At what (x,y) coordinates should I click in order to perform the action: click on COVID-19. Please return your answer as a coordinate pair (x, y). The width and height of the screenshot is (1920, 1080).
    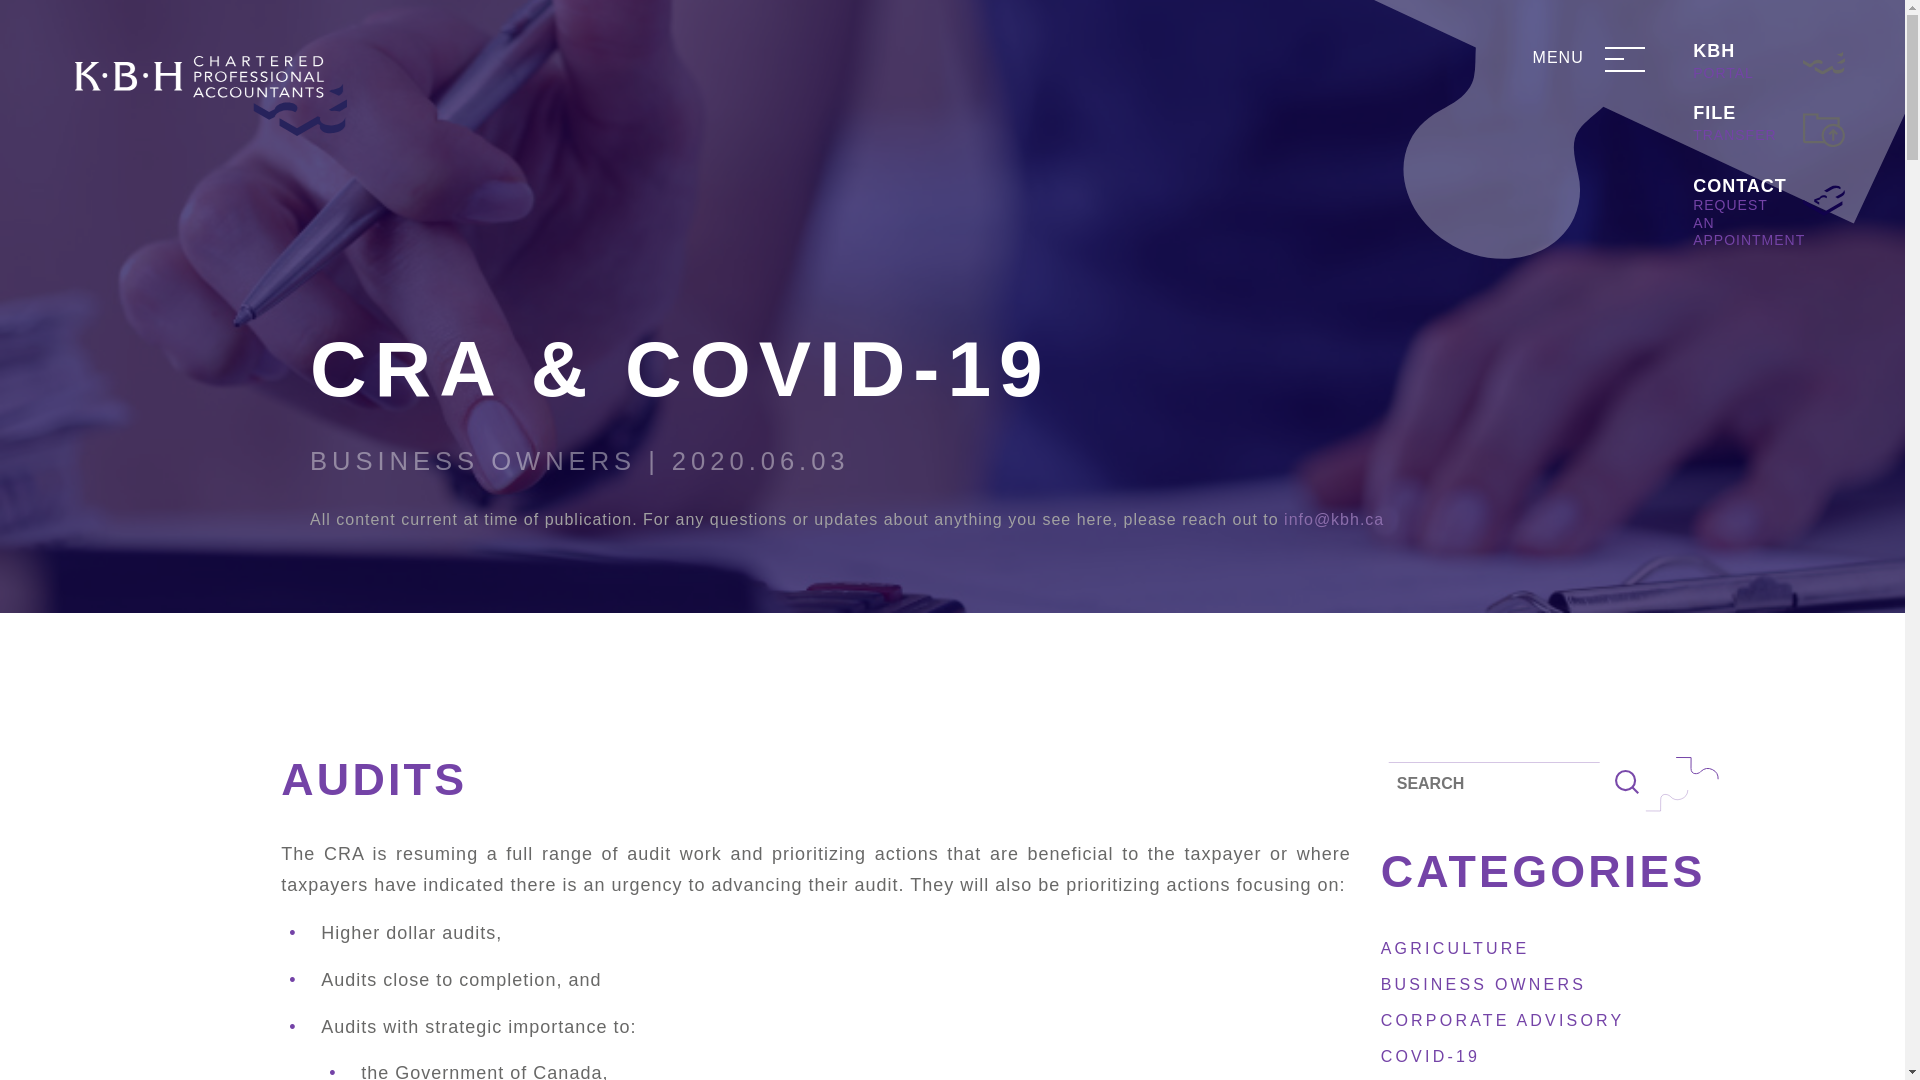
    Looking at the image, I should click on (1769, 62).